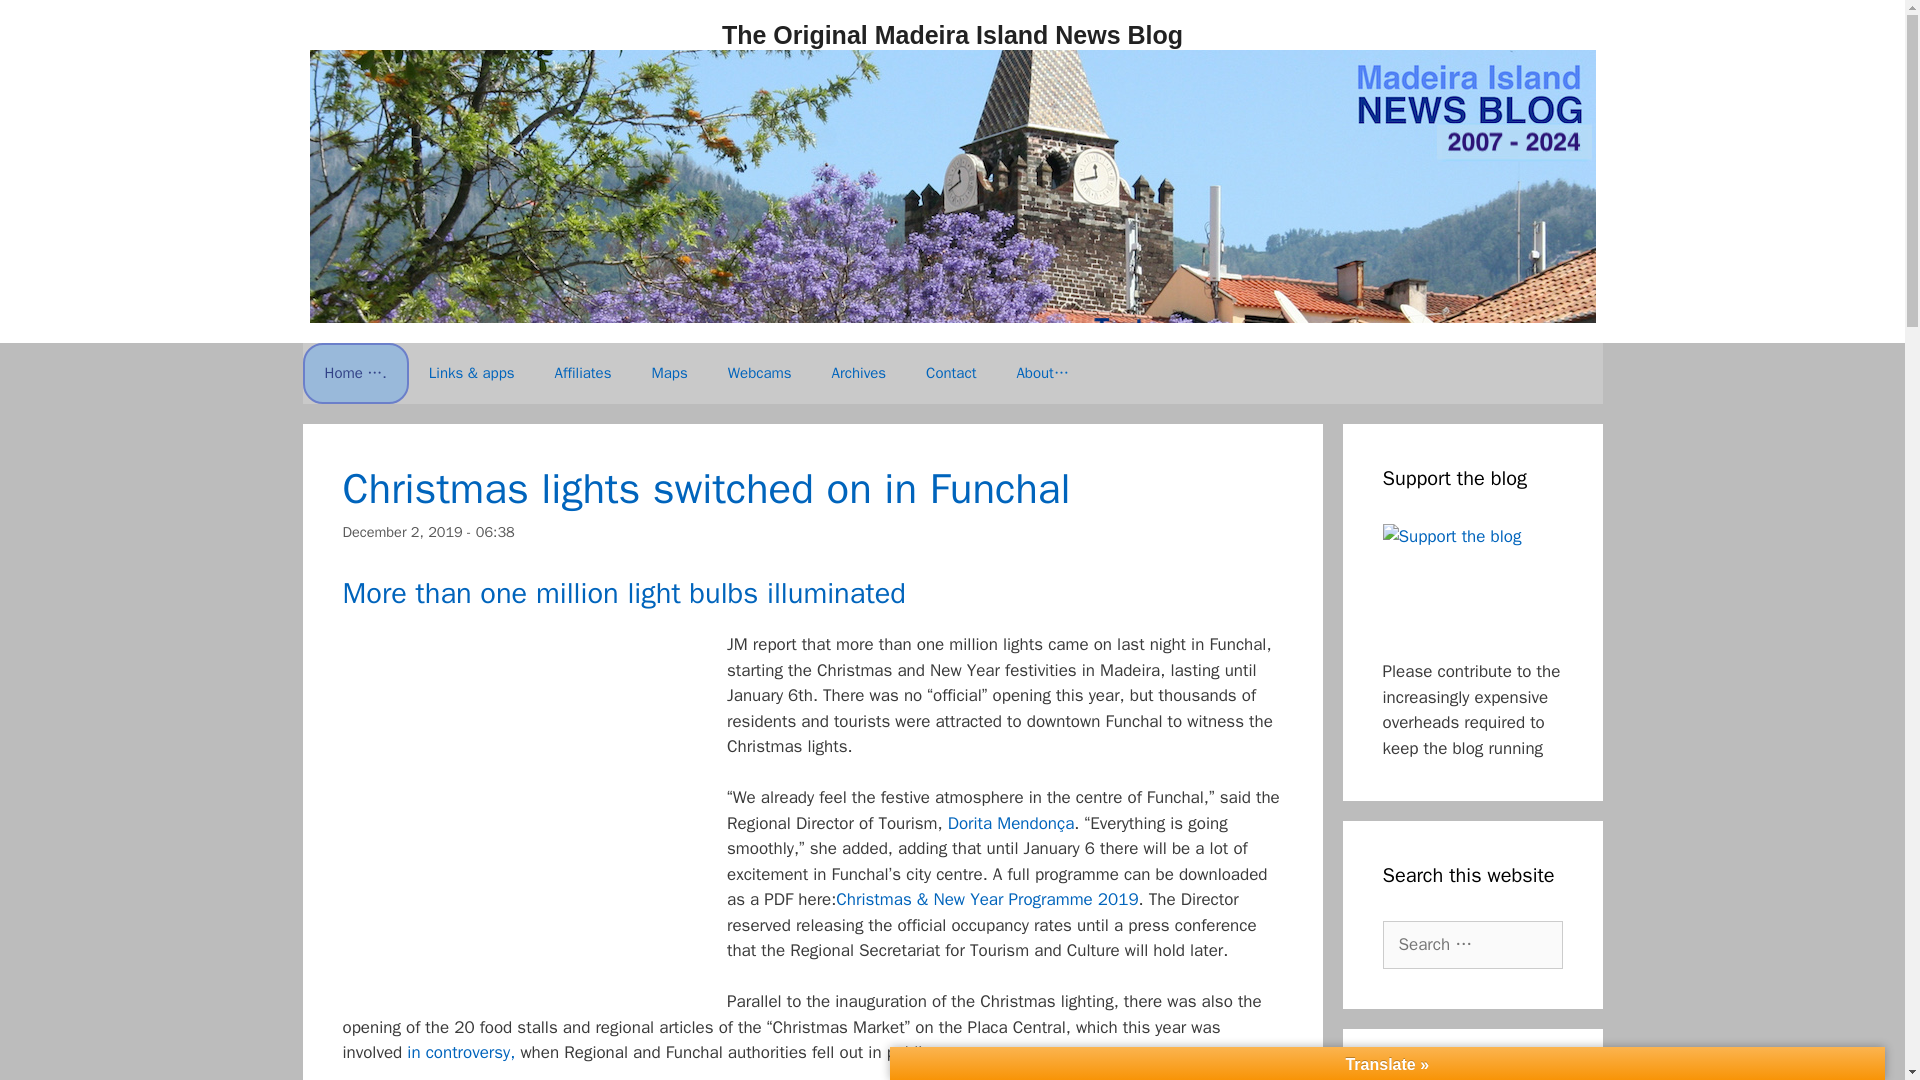 The image size is (1920, 1080). What do you see at coordinates (951, 372) in the screenshot?
I see `Contact` at bounding box center [951, 372].